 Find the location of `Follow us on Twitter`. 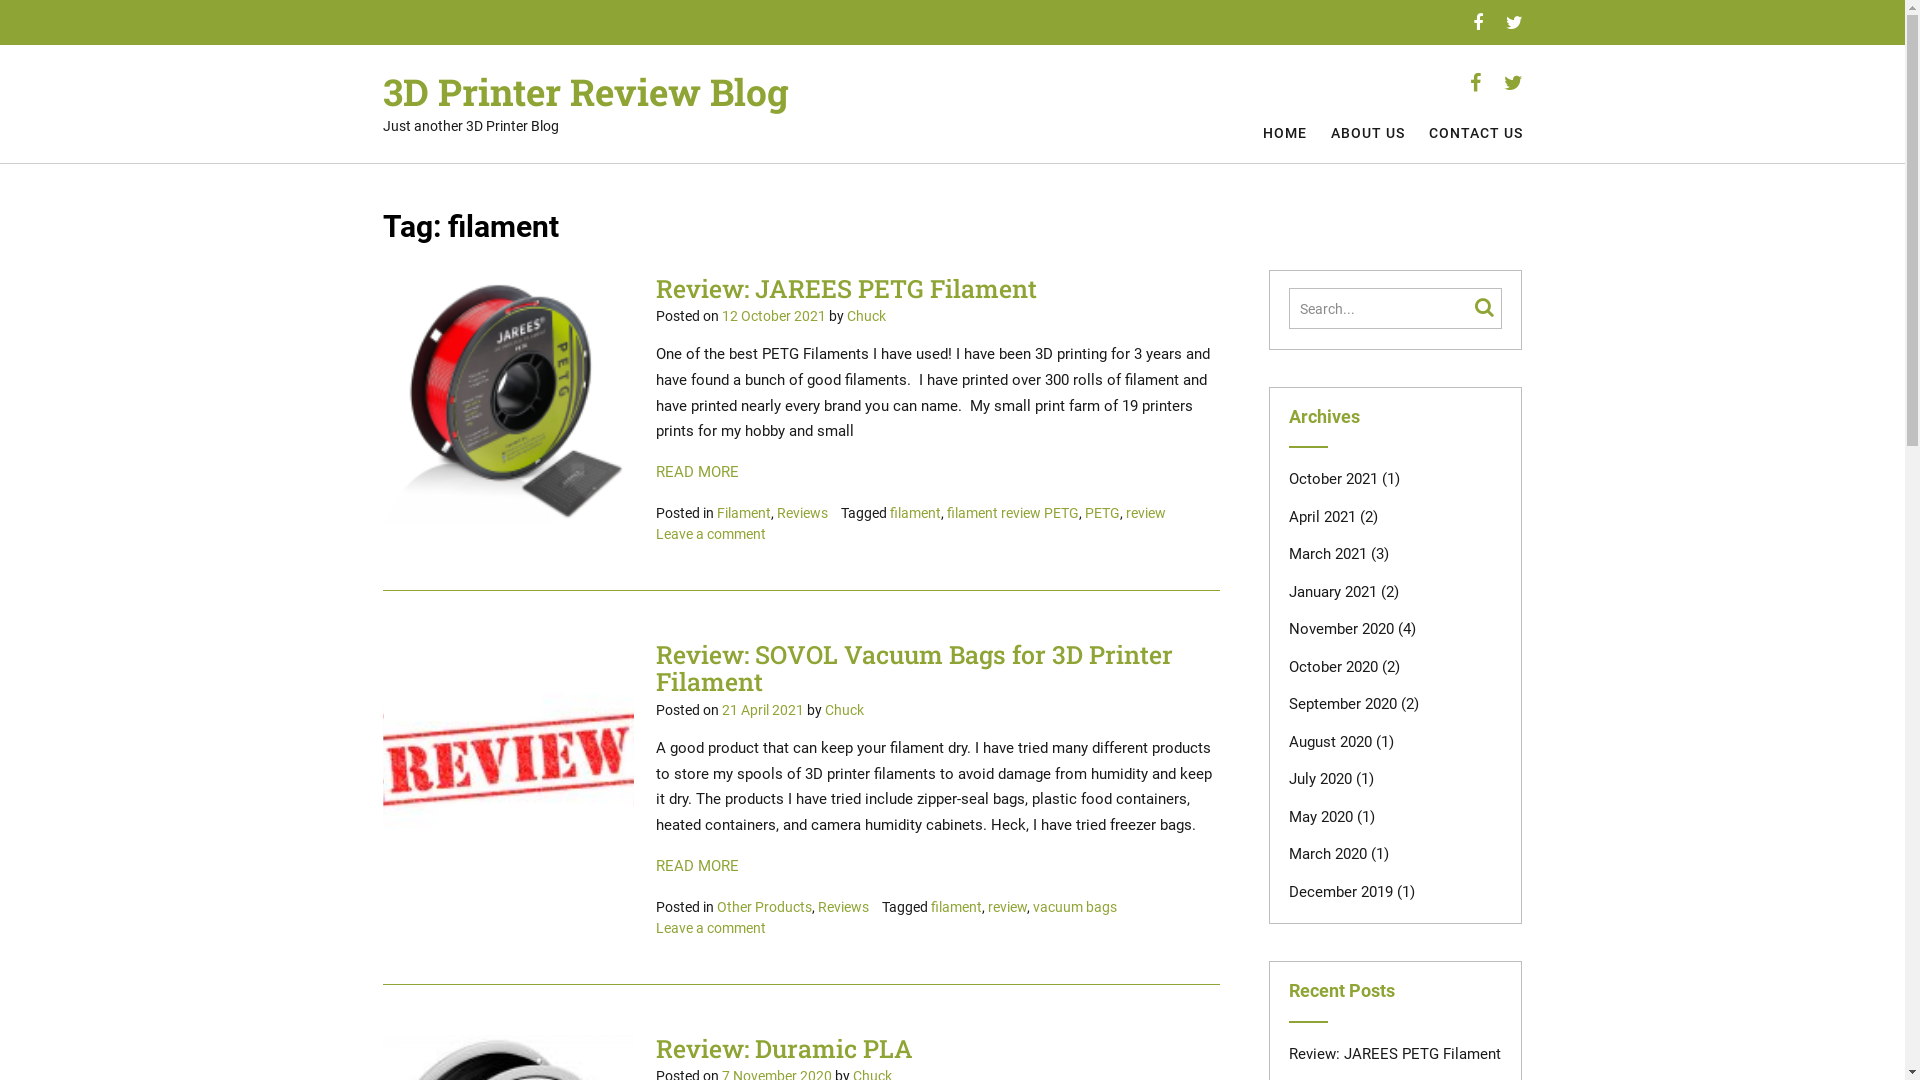

Follow us on Twitter is located at coordinates (1514, 22).